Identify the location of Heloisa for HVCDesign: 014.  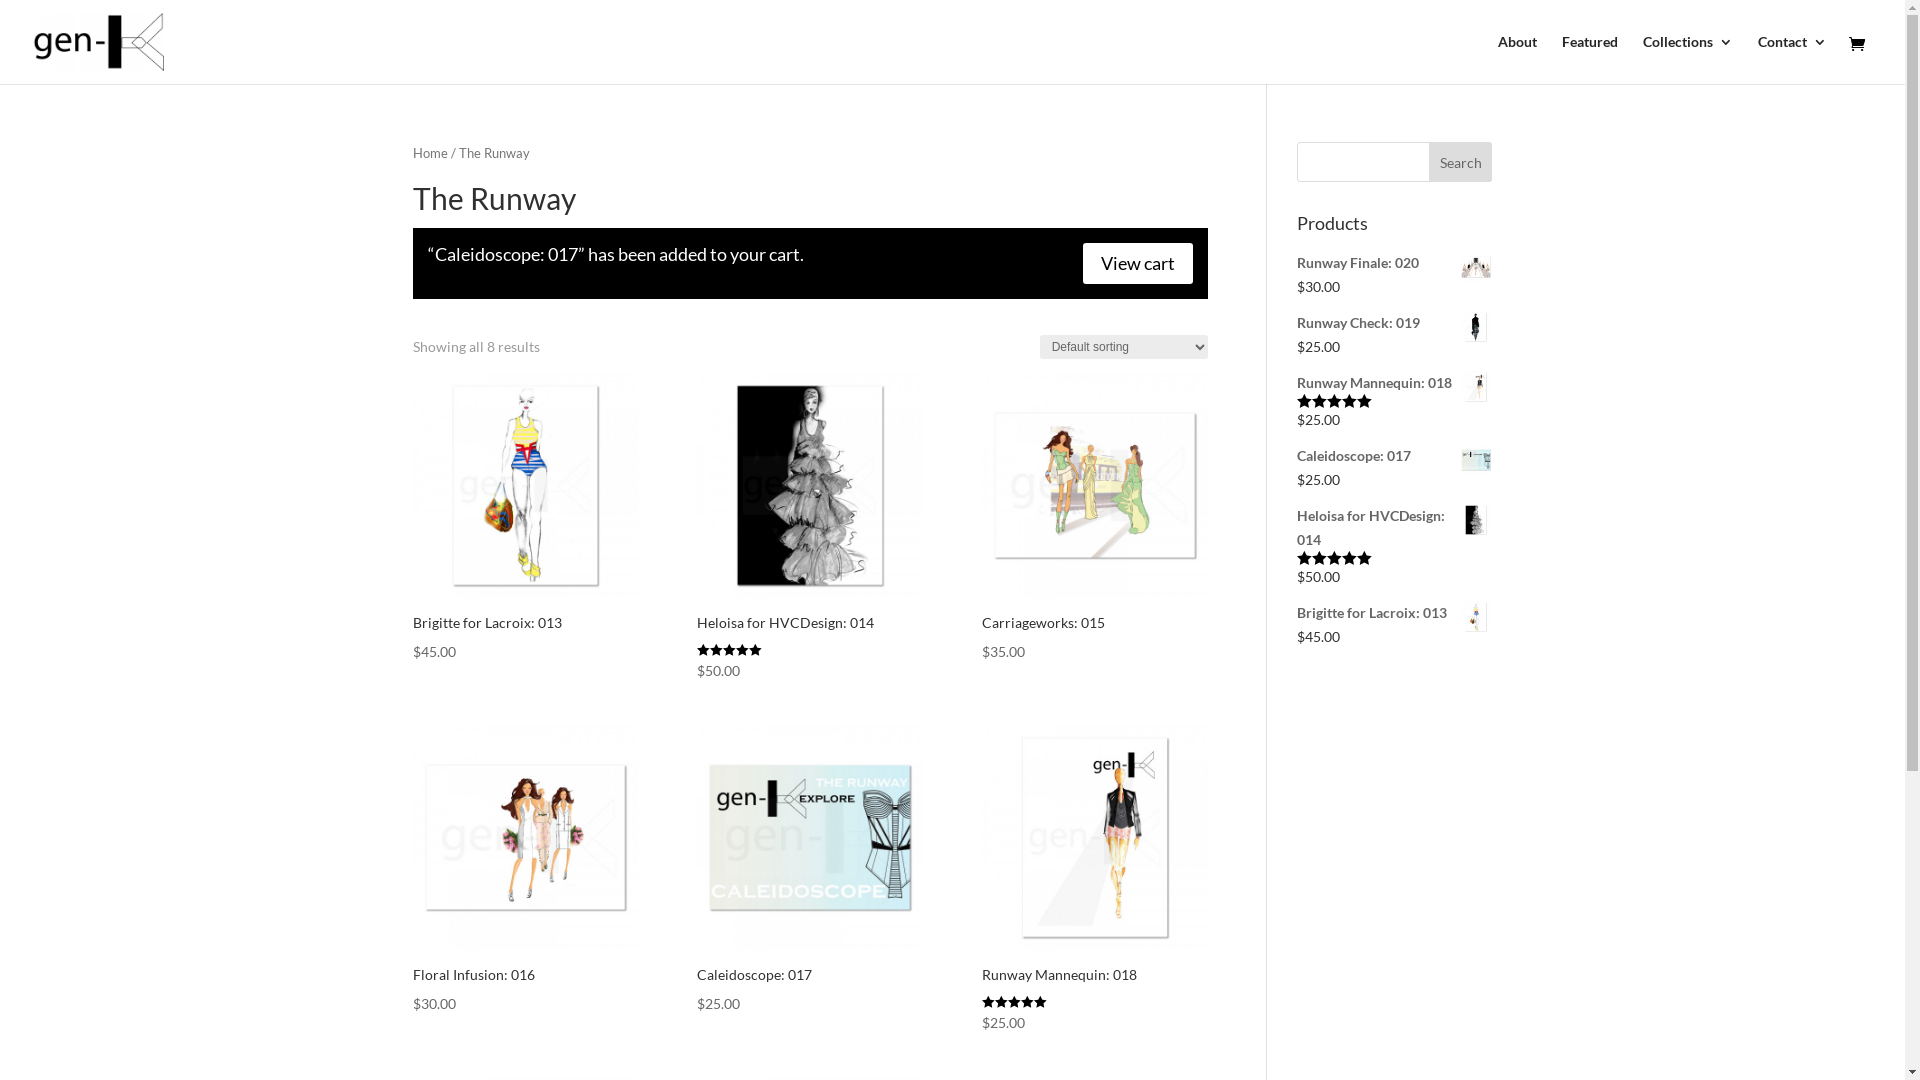
(1394, 528).